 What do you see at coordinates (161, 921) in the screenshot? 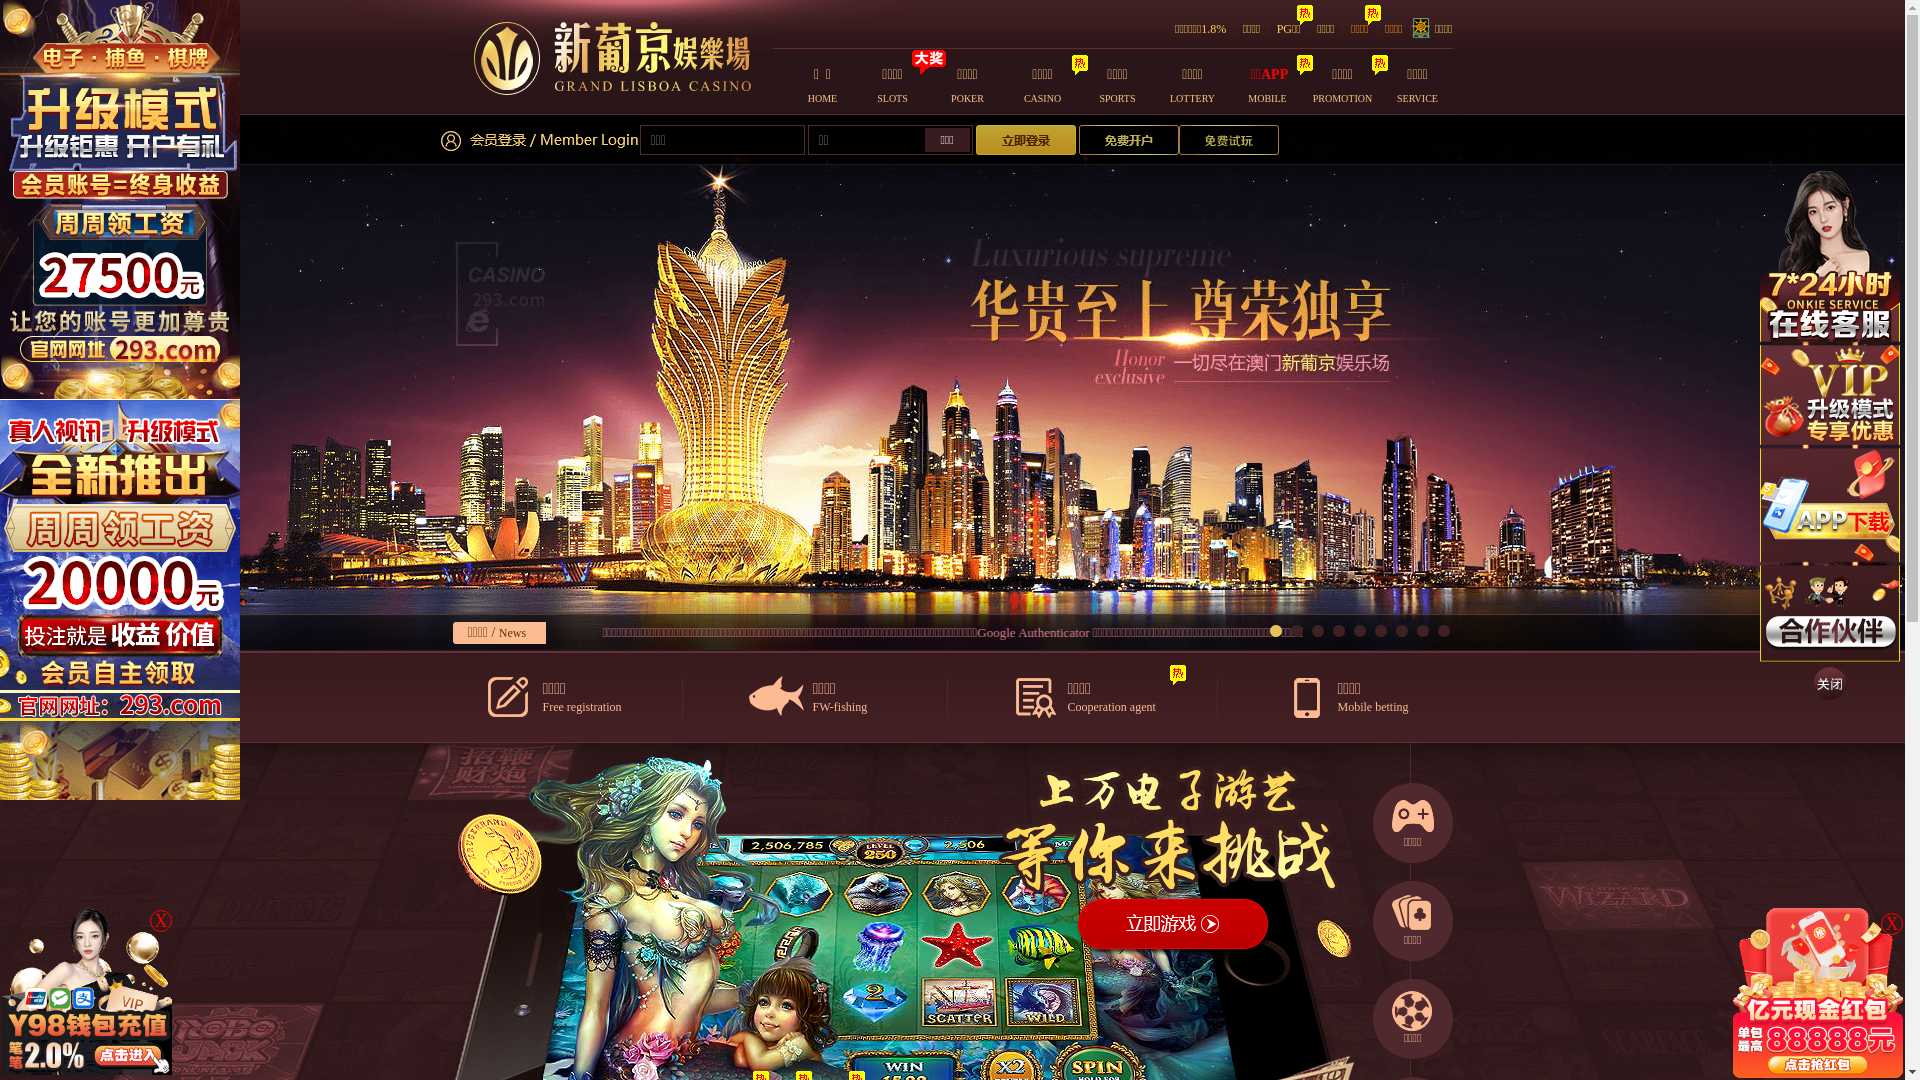
I see `X` at bounding box center [161, 921].